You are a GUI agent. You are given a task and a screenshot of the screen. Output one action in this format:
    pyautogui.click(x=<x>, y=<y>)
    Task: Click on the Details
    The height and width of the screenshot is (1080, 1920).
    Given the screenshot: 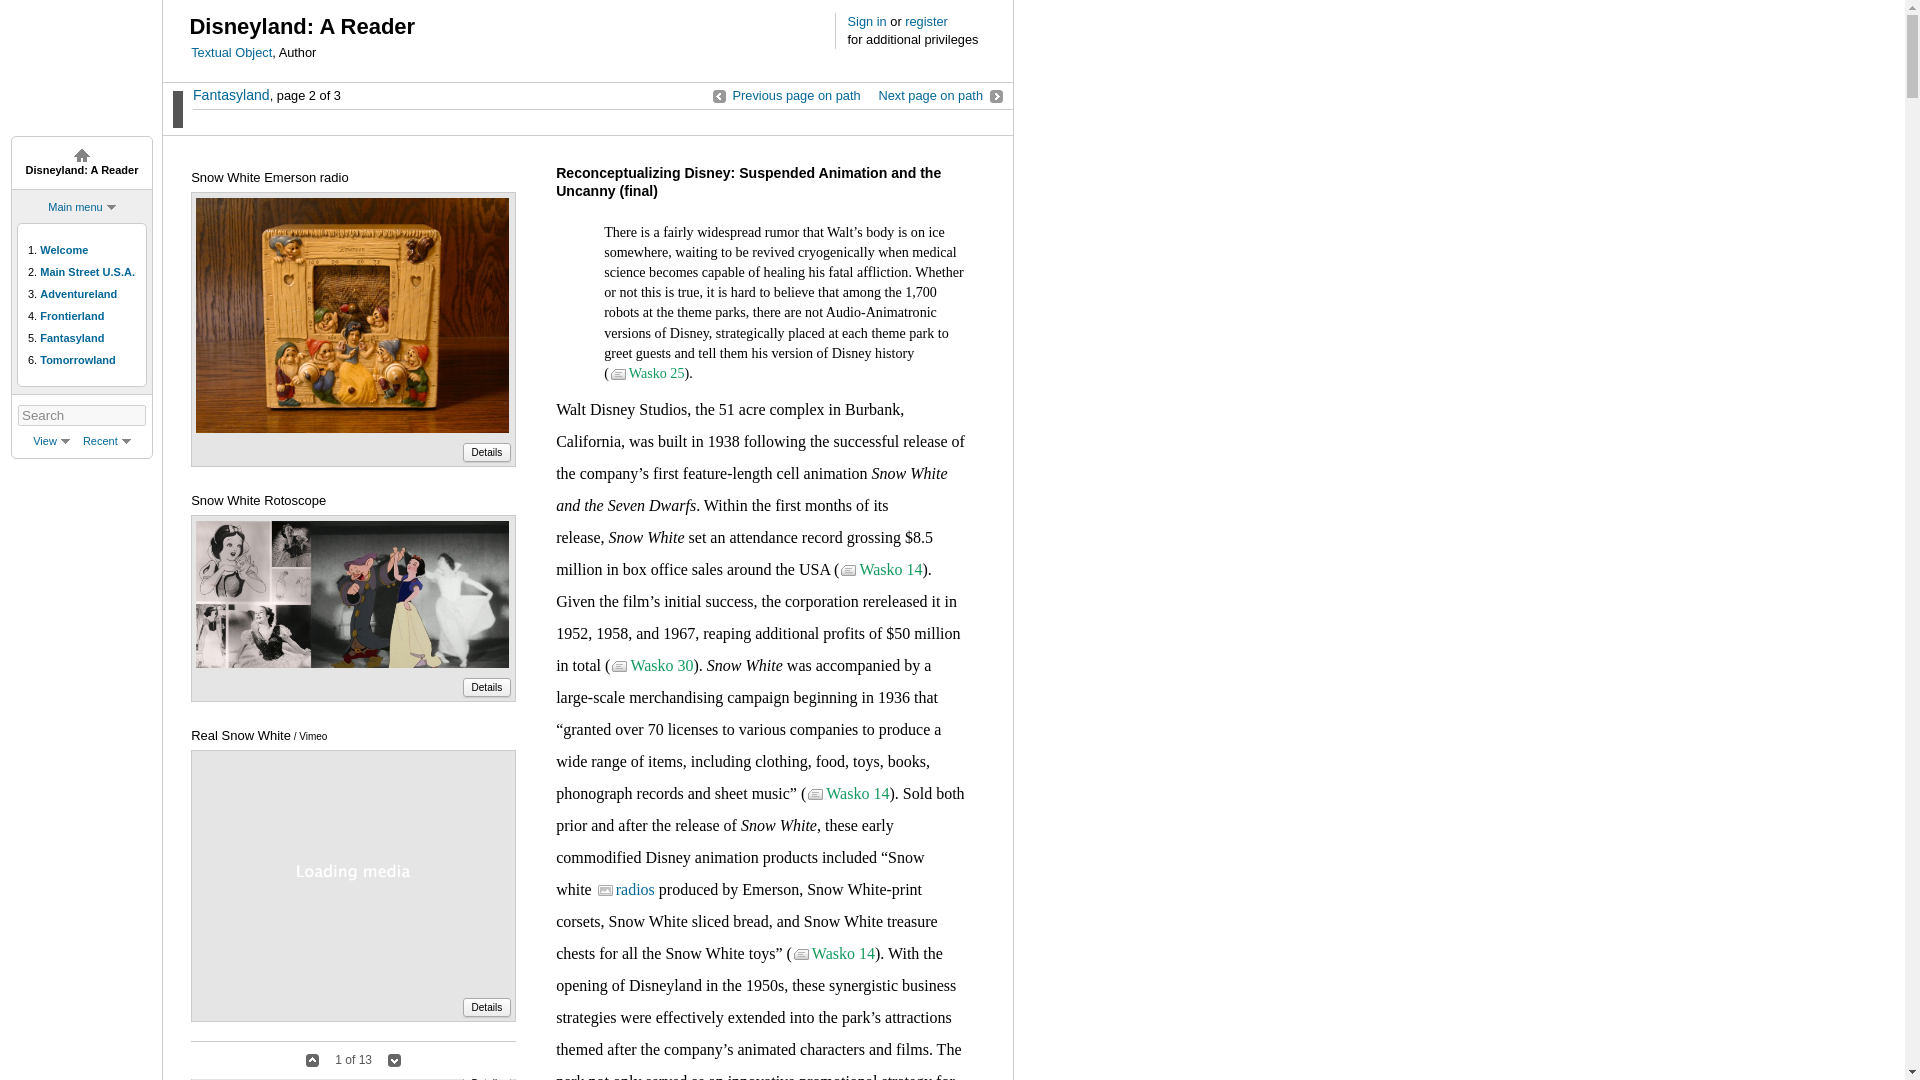 What is the action you would take?
    pyautogui.click(x=487, y=687)
    